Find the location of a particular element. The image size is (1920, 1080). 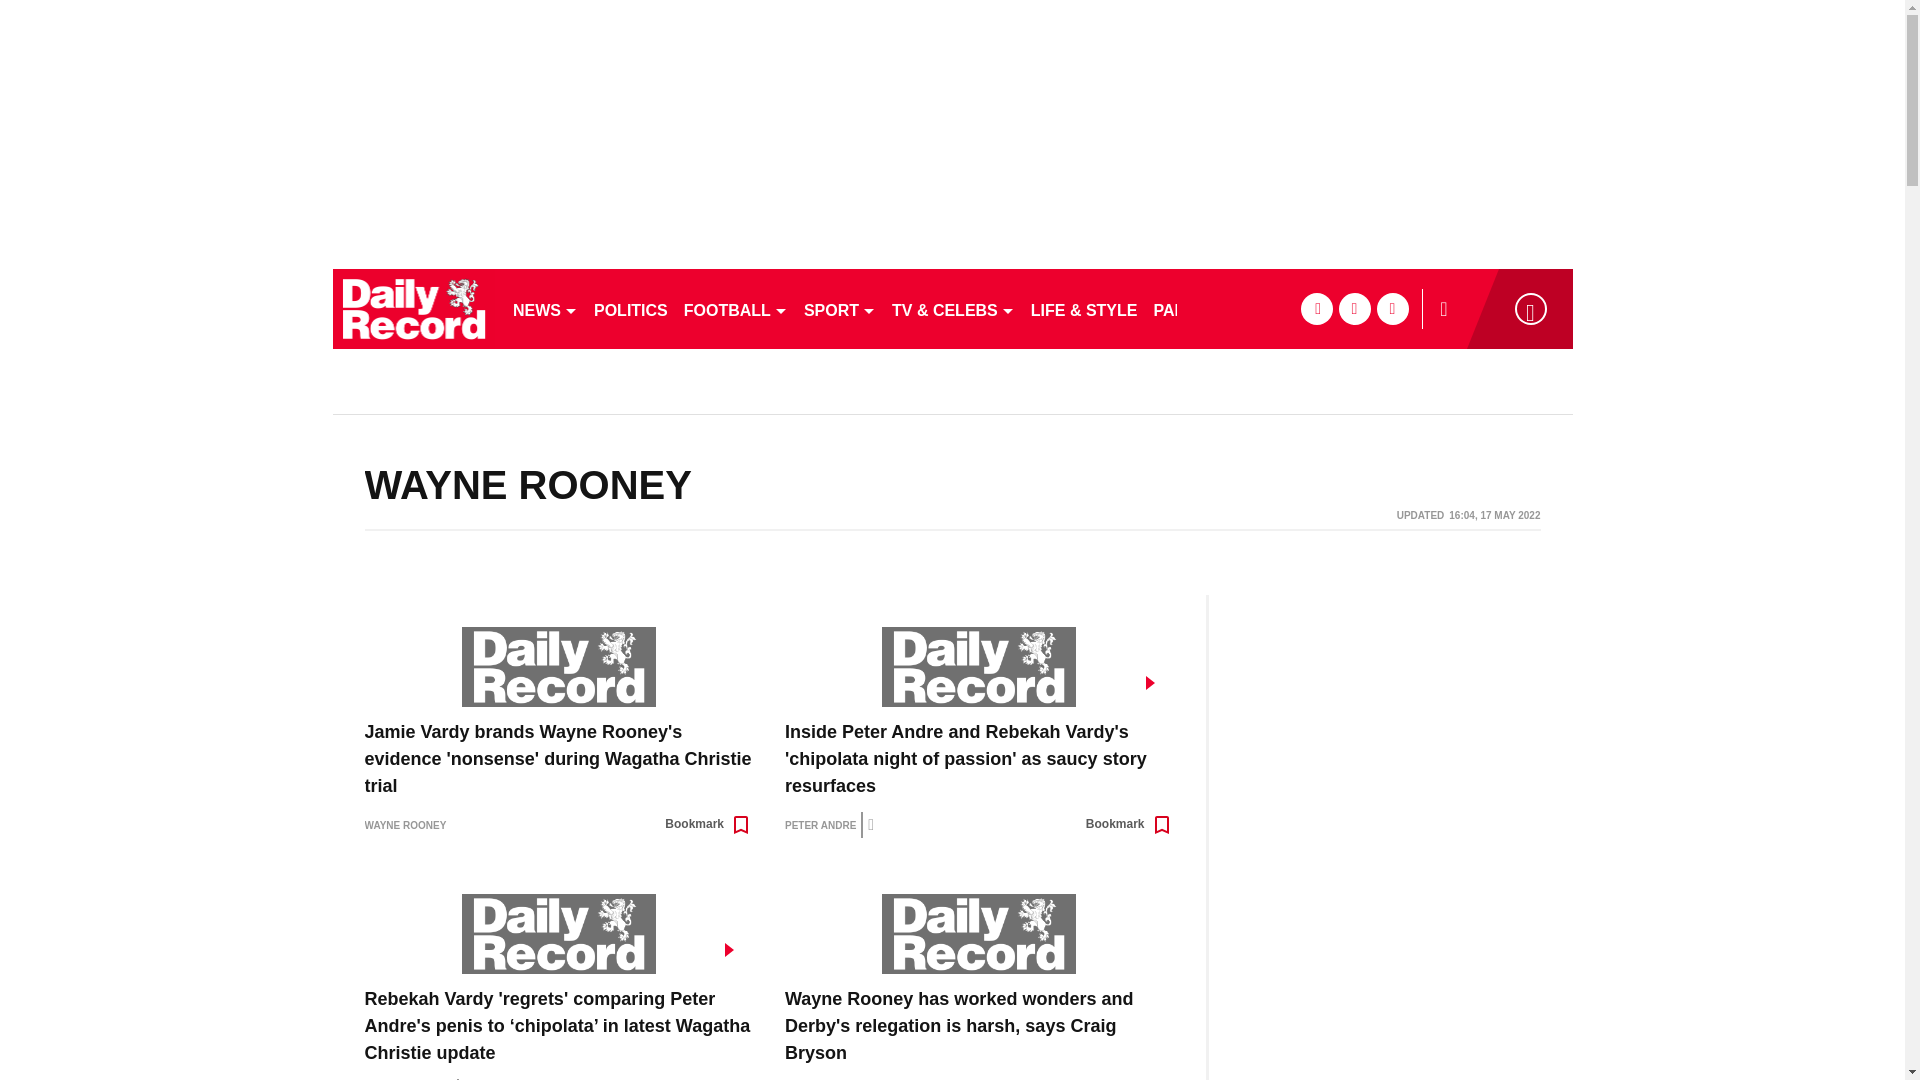

twitter is located at coordinates (1354, 308).